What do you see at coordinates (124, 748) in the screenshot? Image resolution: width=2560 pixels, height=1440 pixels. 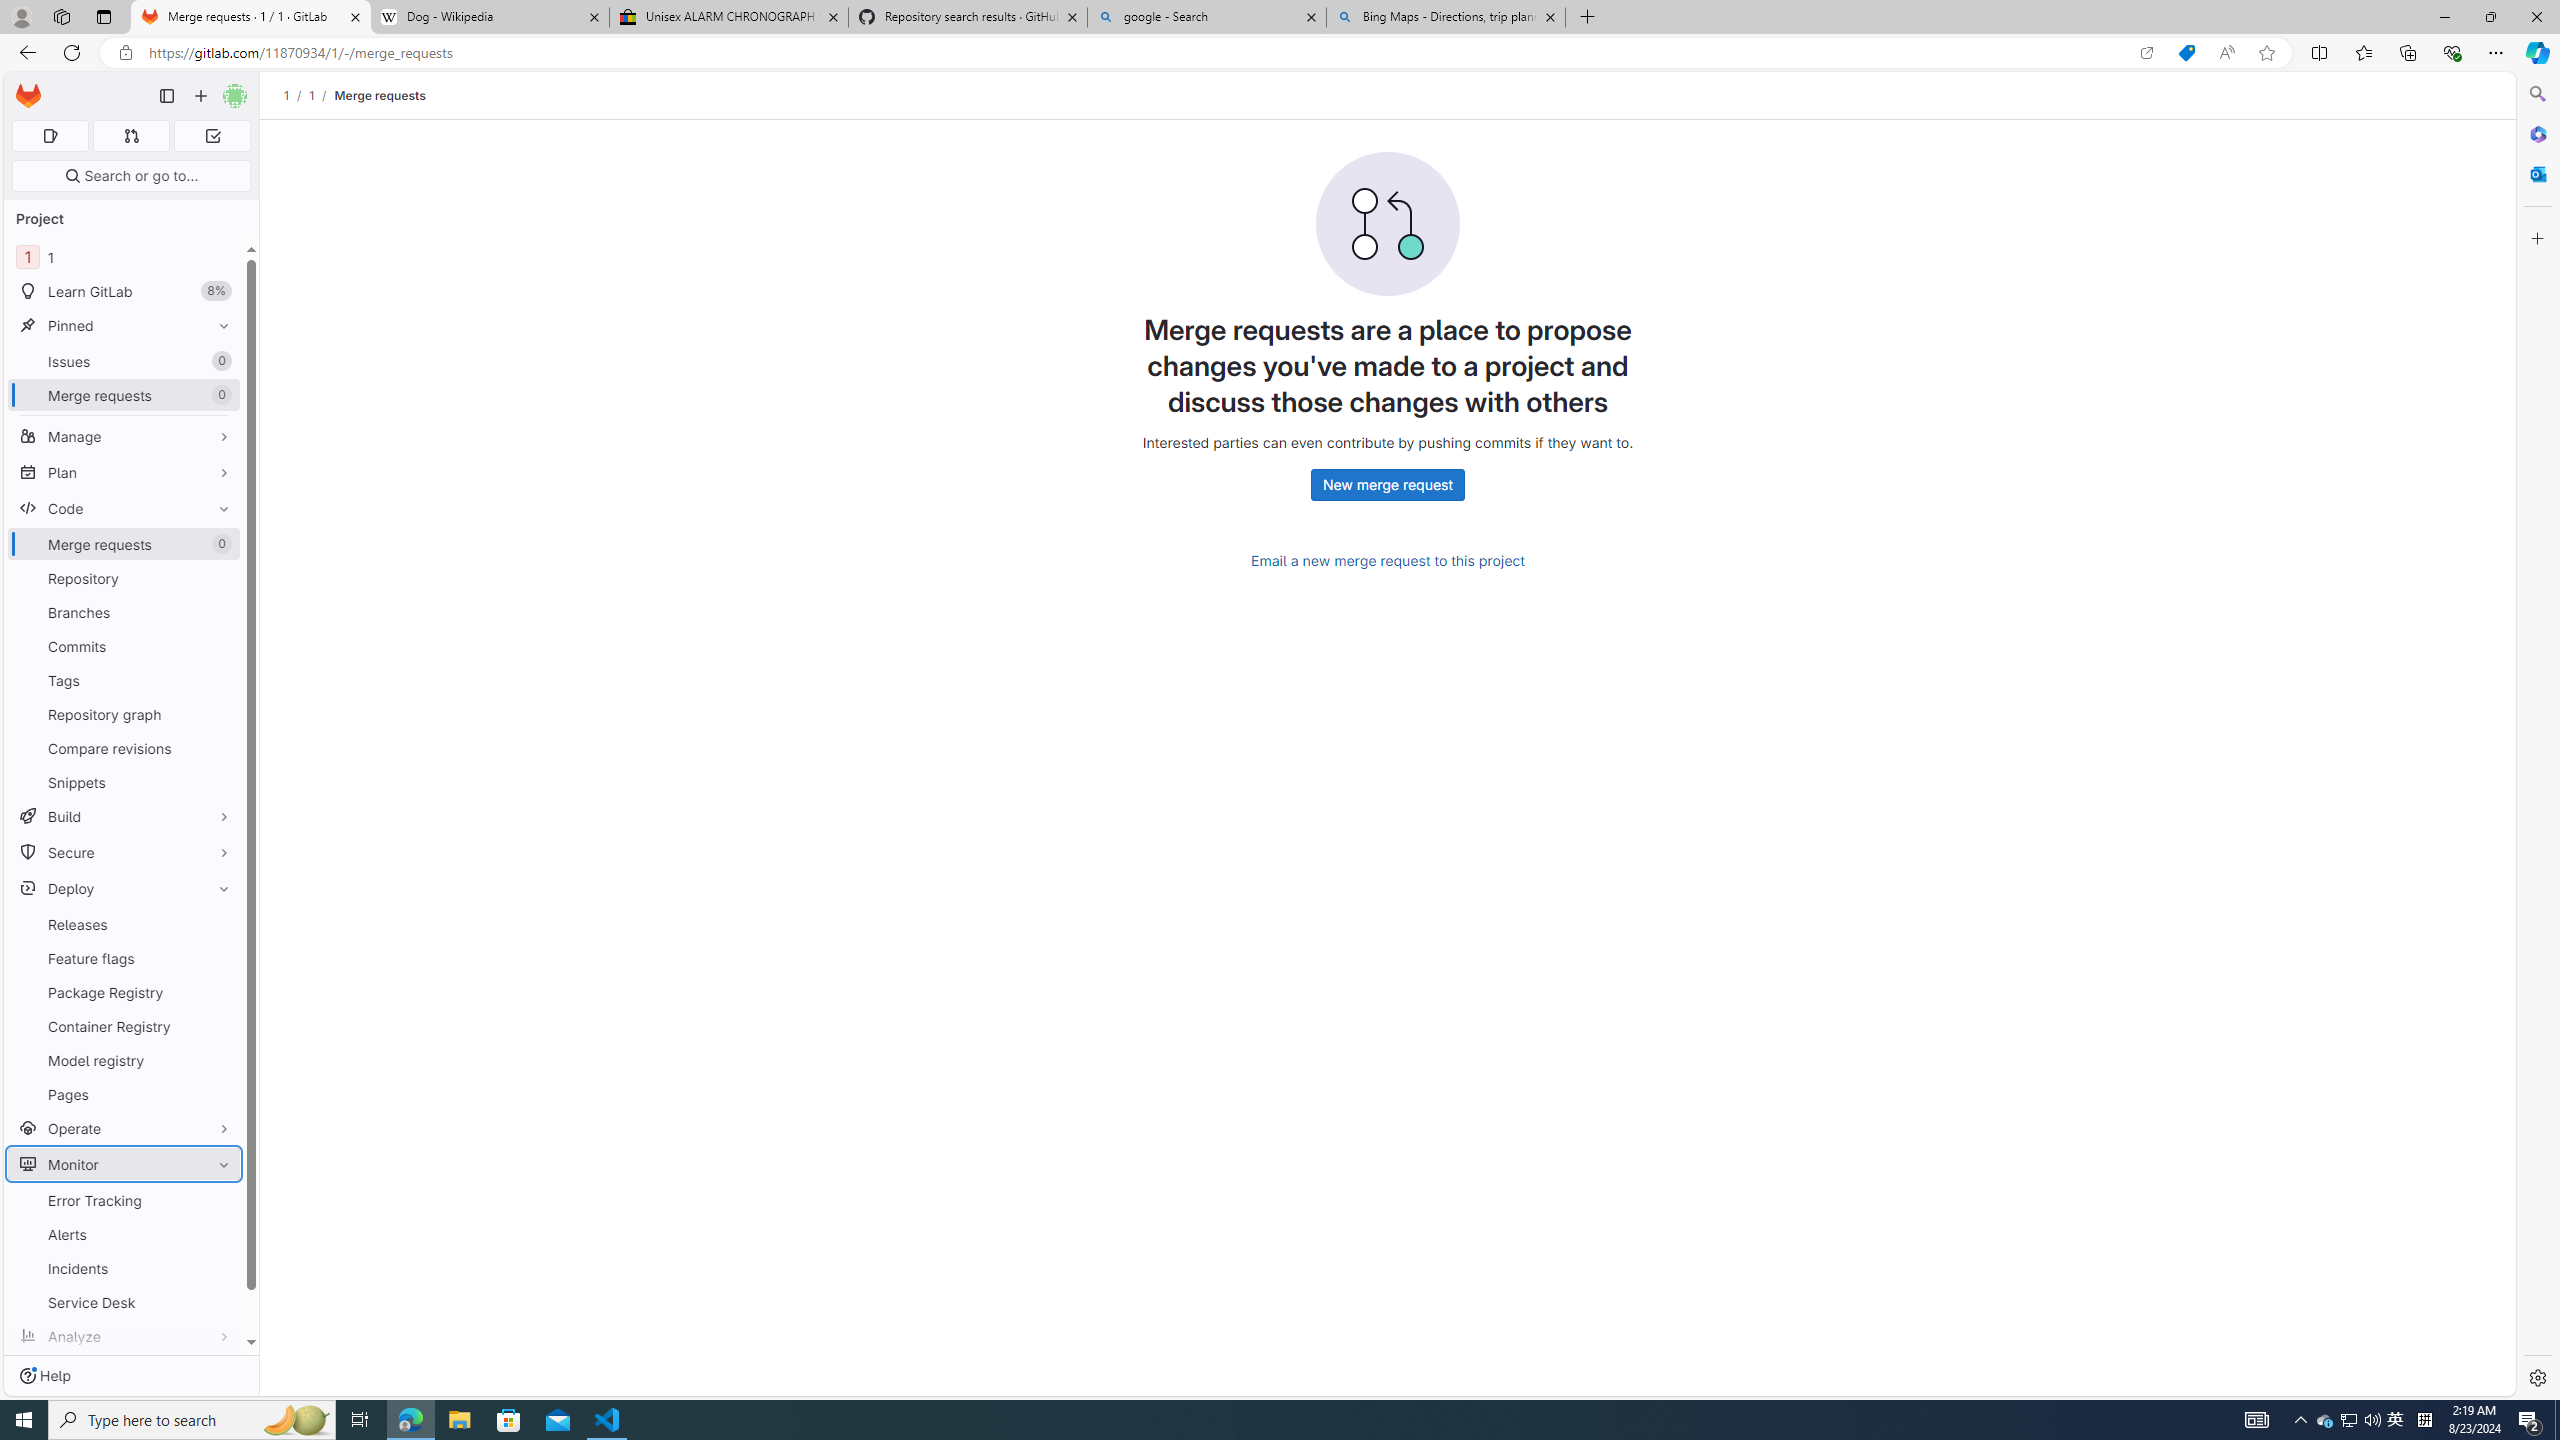 I see `Compare revisions` at bounding box center [124, 748].